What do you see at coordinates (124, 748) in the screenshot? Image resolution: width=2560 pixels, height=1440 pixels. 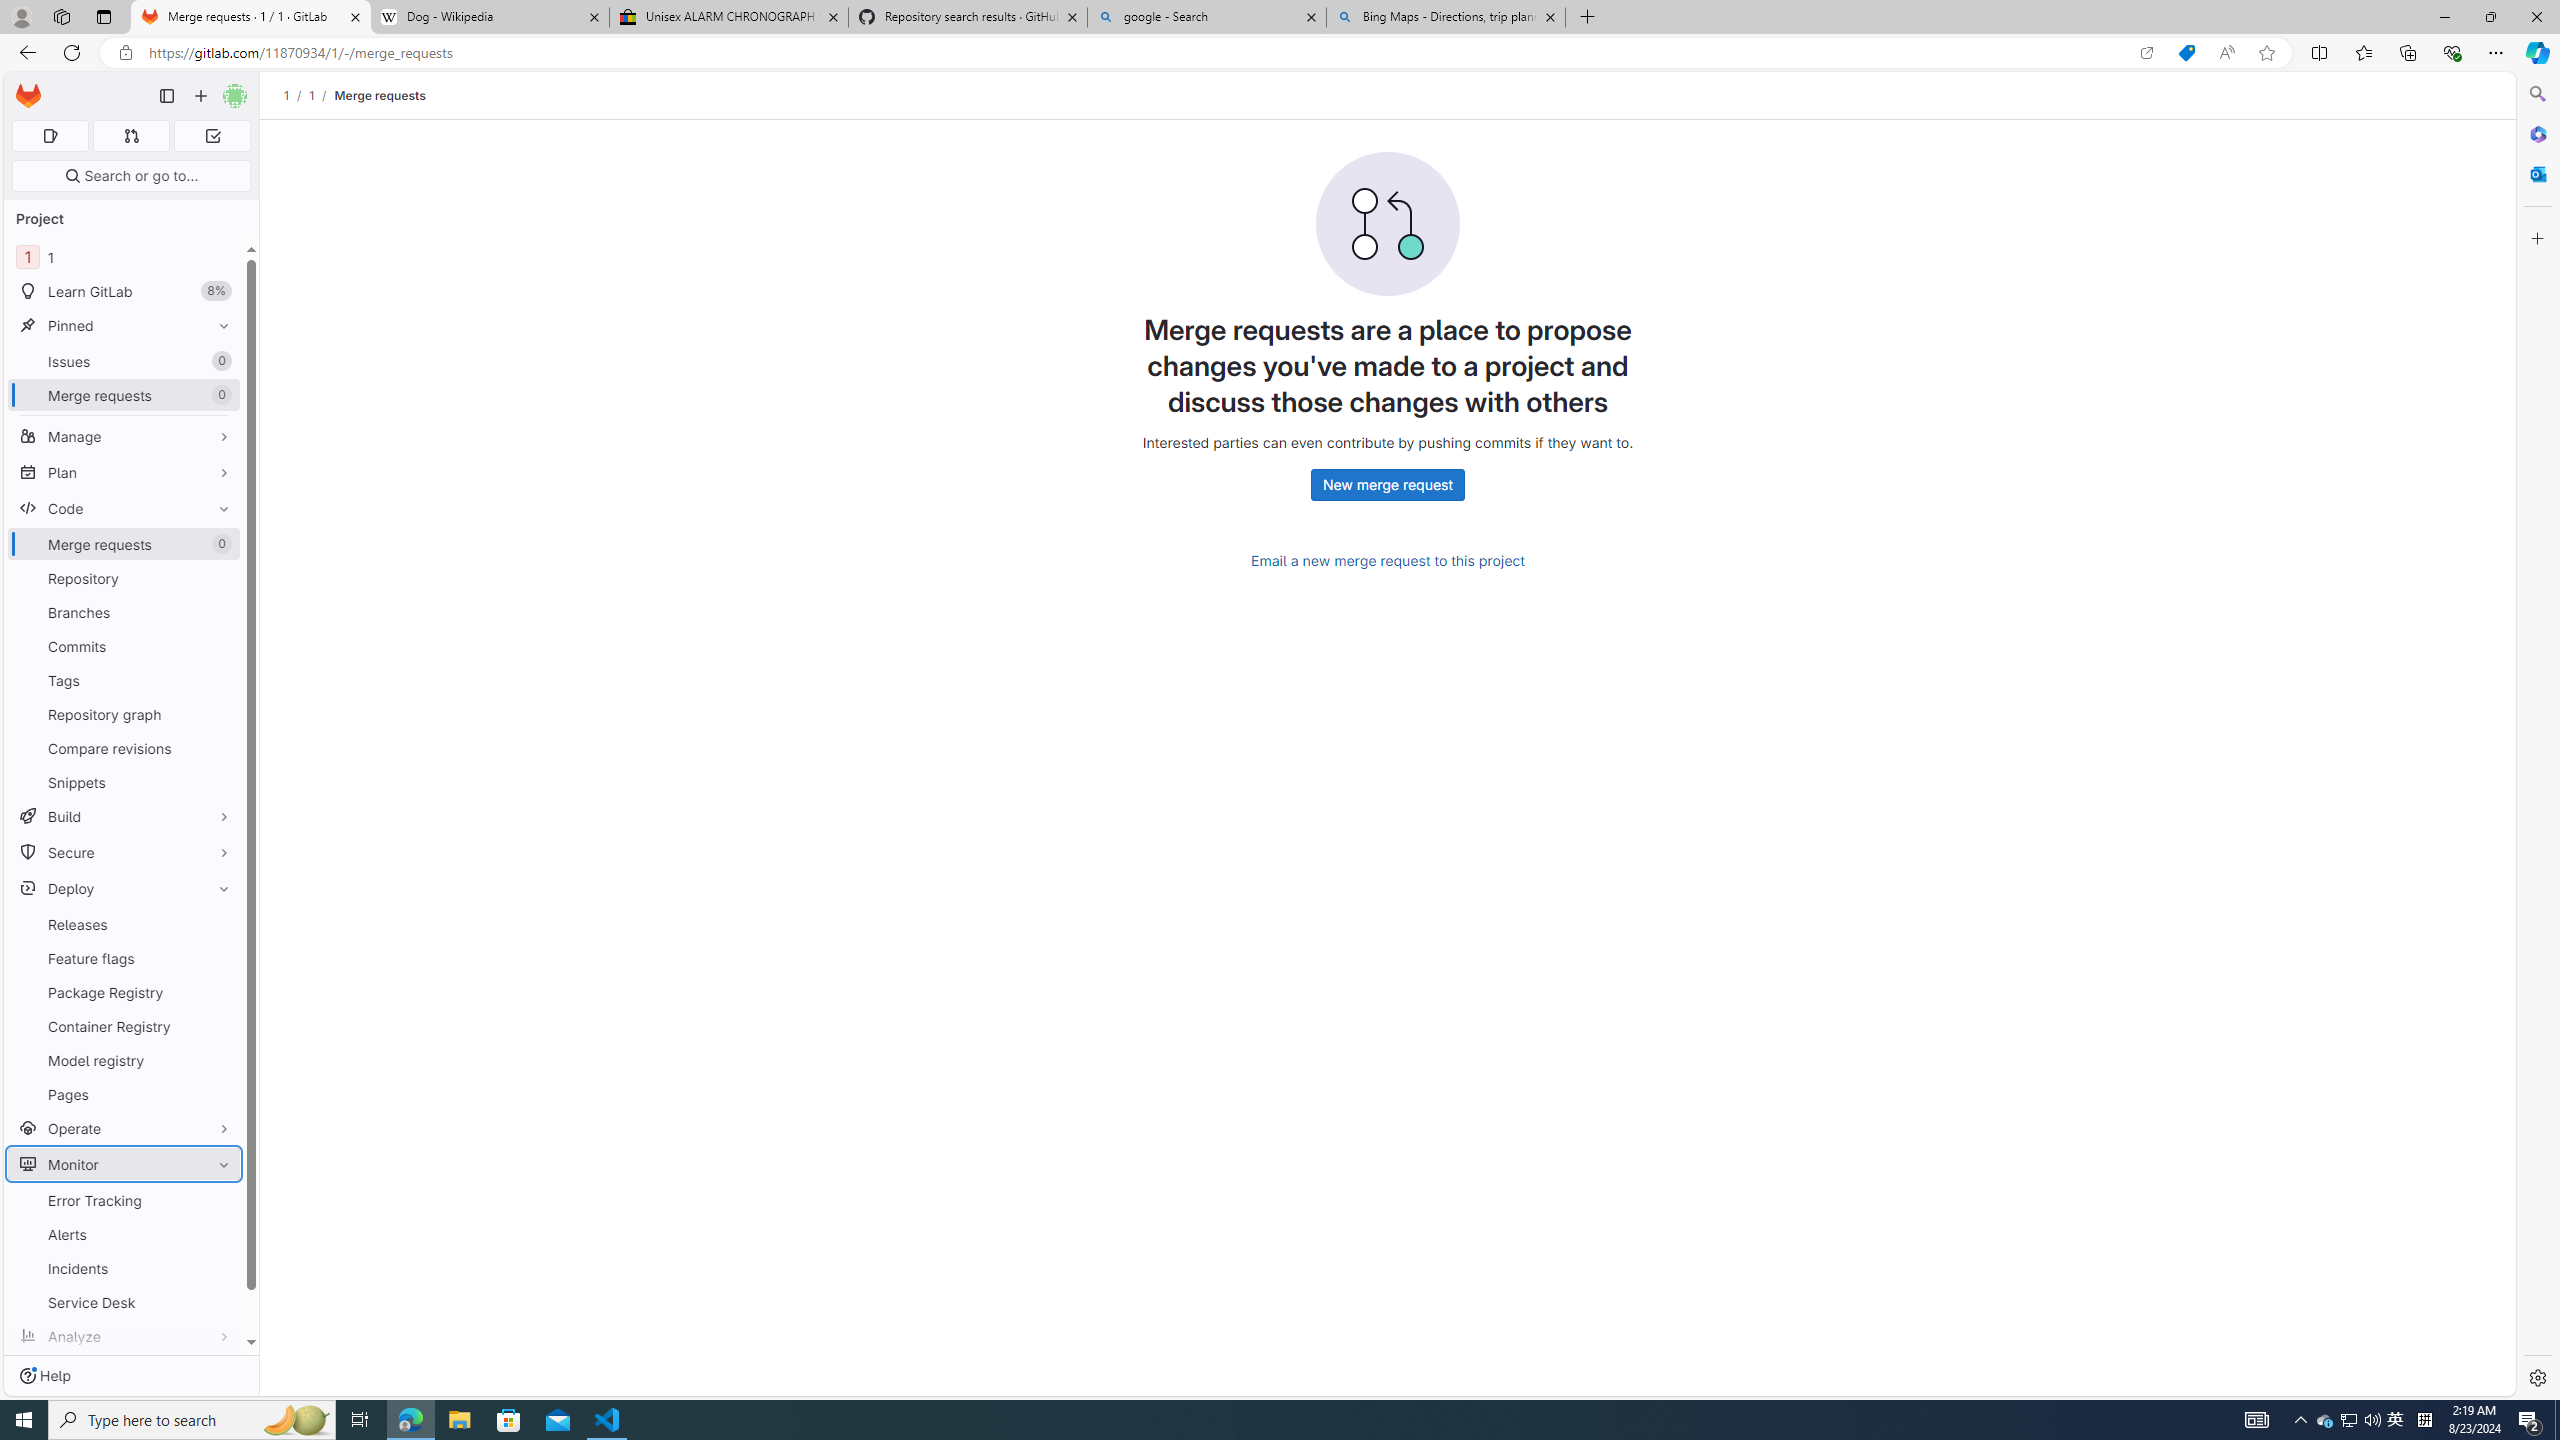 I see `Compare revisions` at bounding box center [124, 748].